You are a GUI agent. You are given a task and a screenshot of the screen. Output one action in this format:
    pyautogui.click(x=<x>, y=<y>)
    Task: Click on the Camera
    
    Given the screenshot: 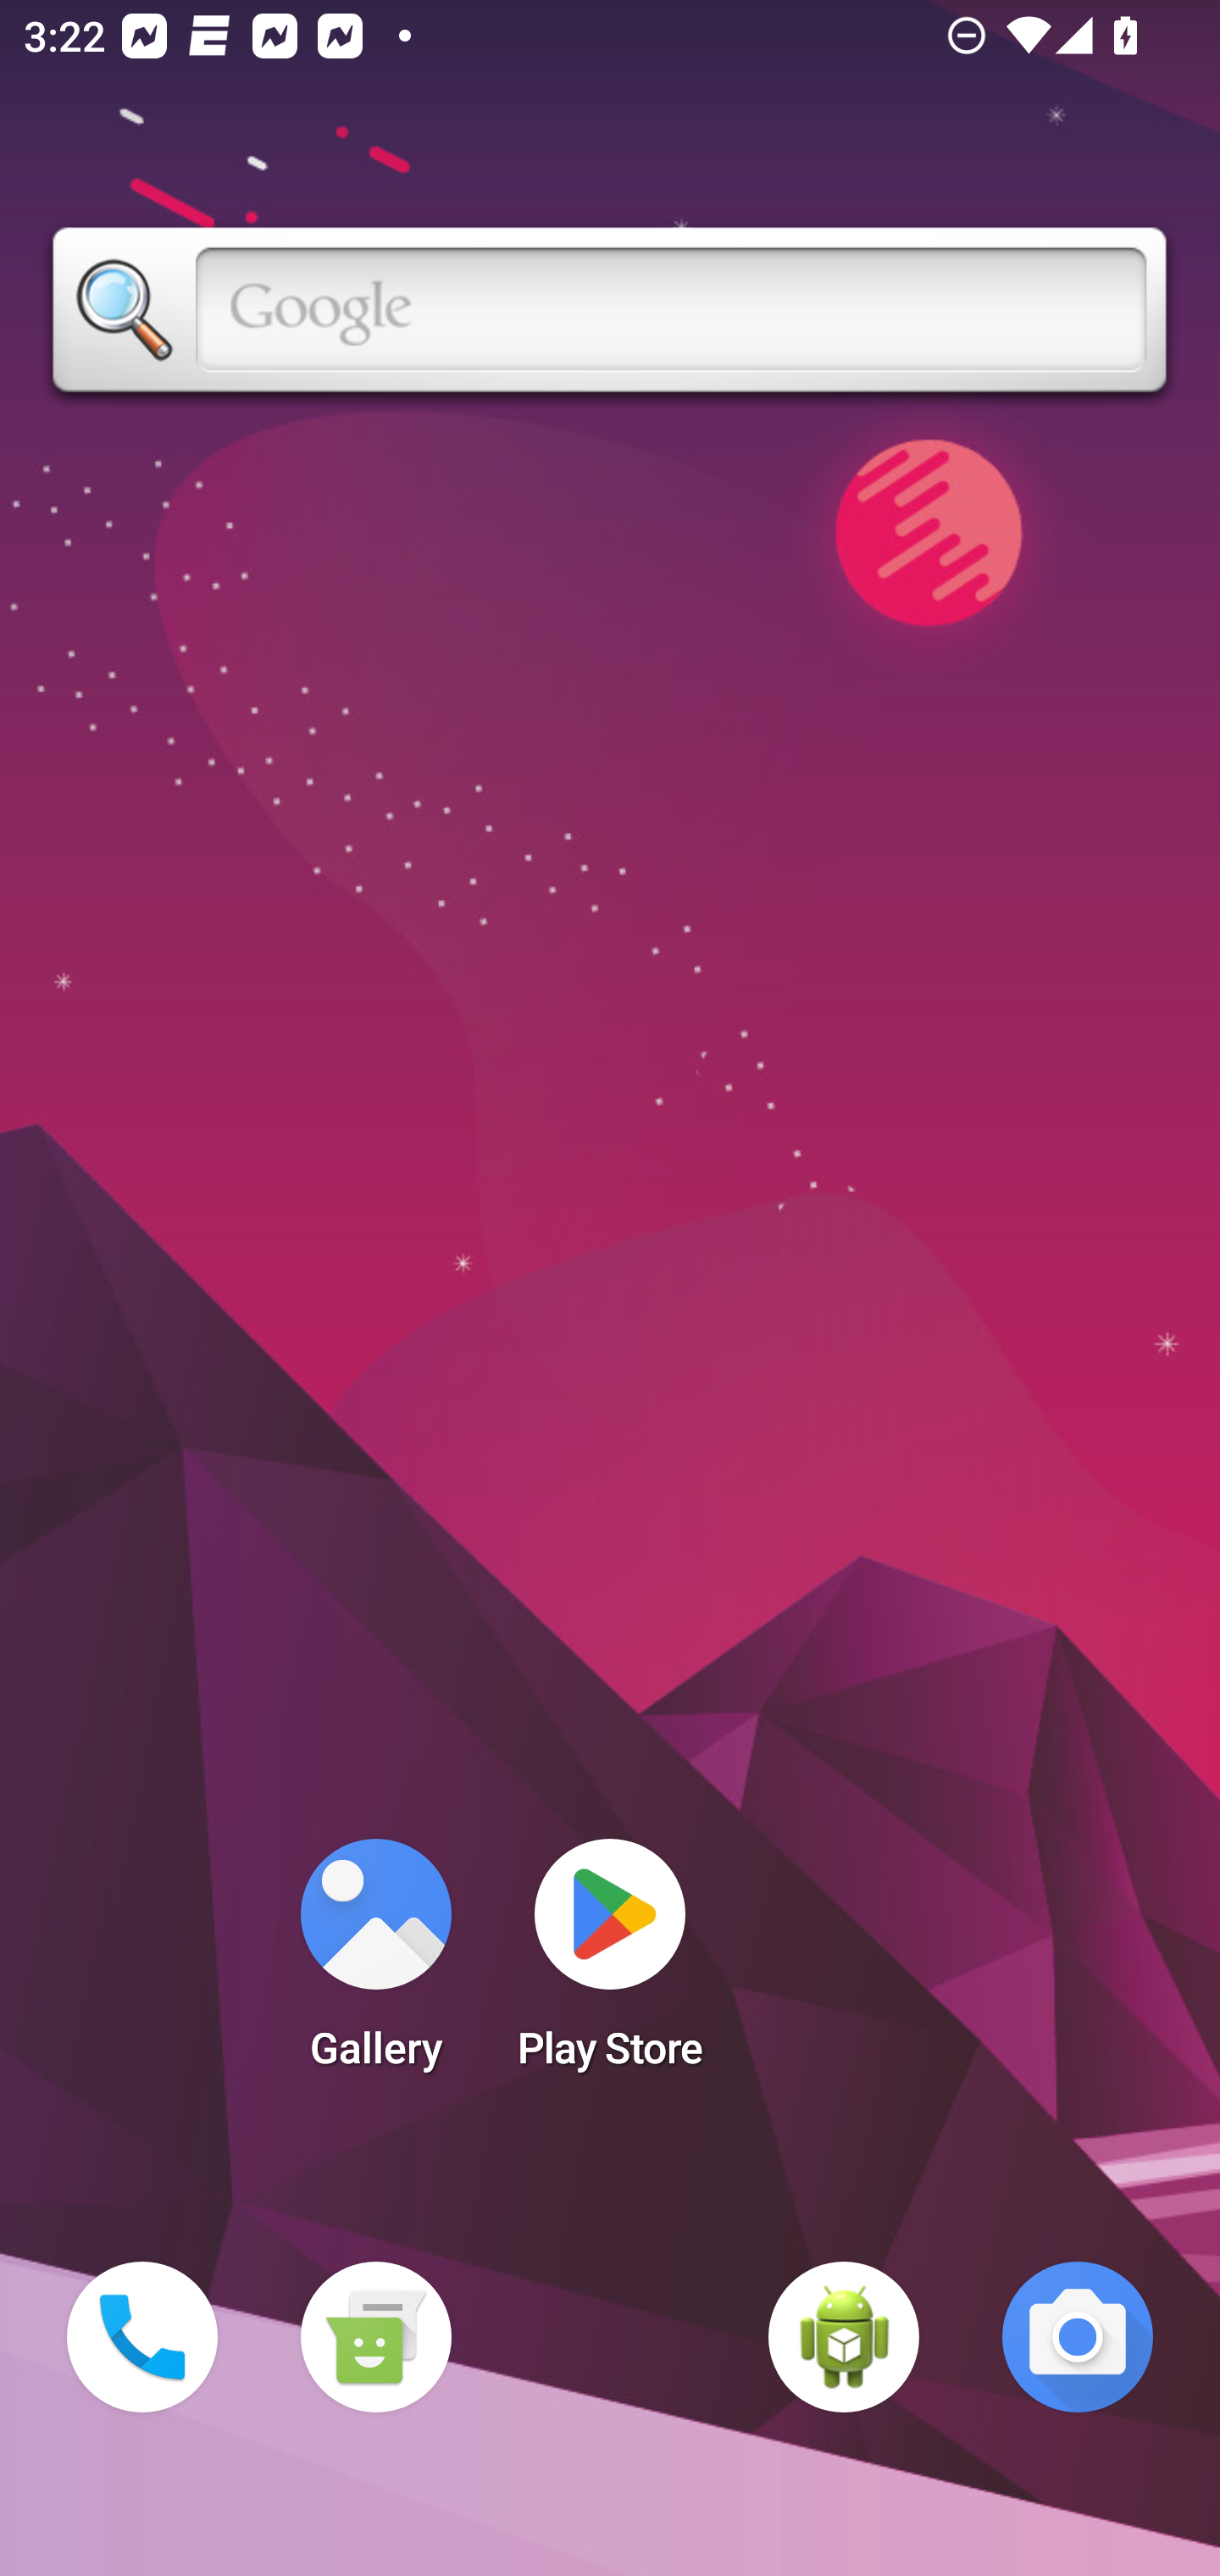 What is the action you would take?
    pyautogui.click(x=1078, y=2337)
    